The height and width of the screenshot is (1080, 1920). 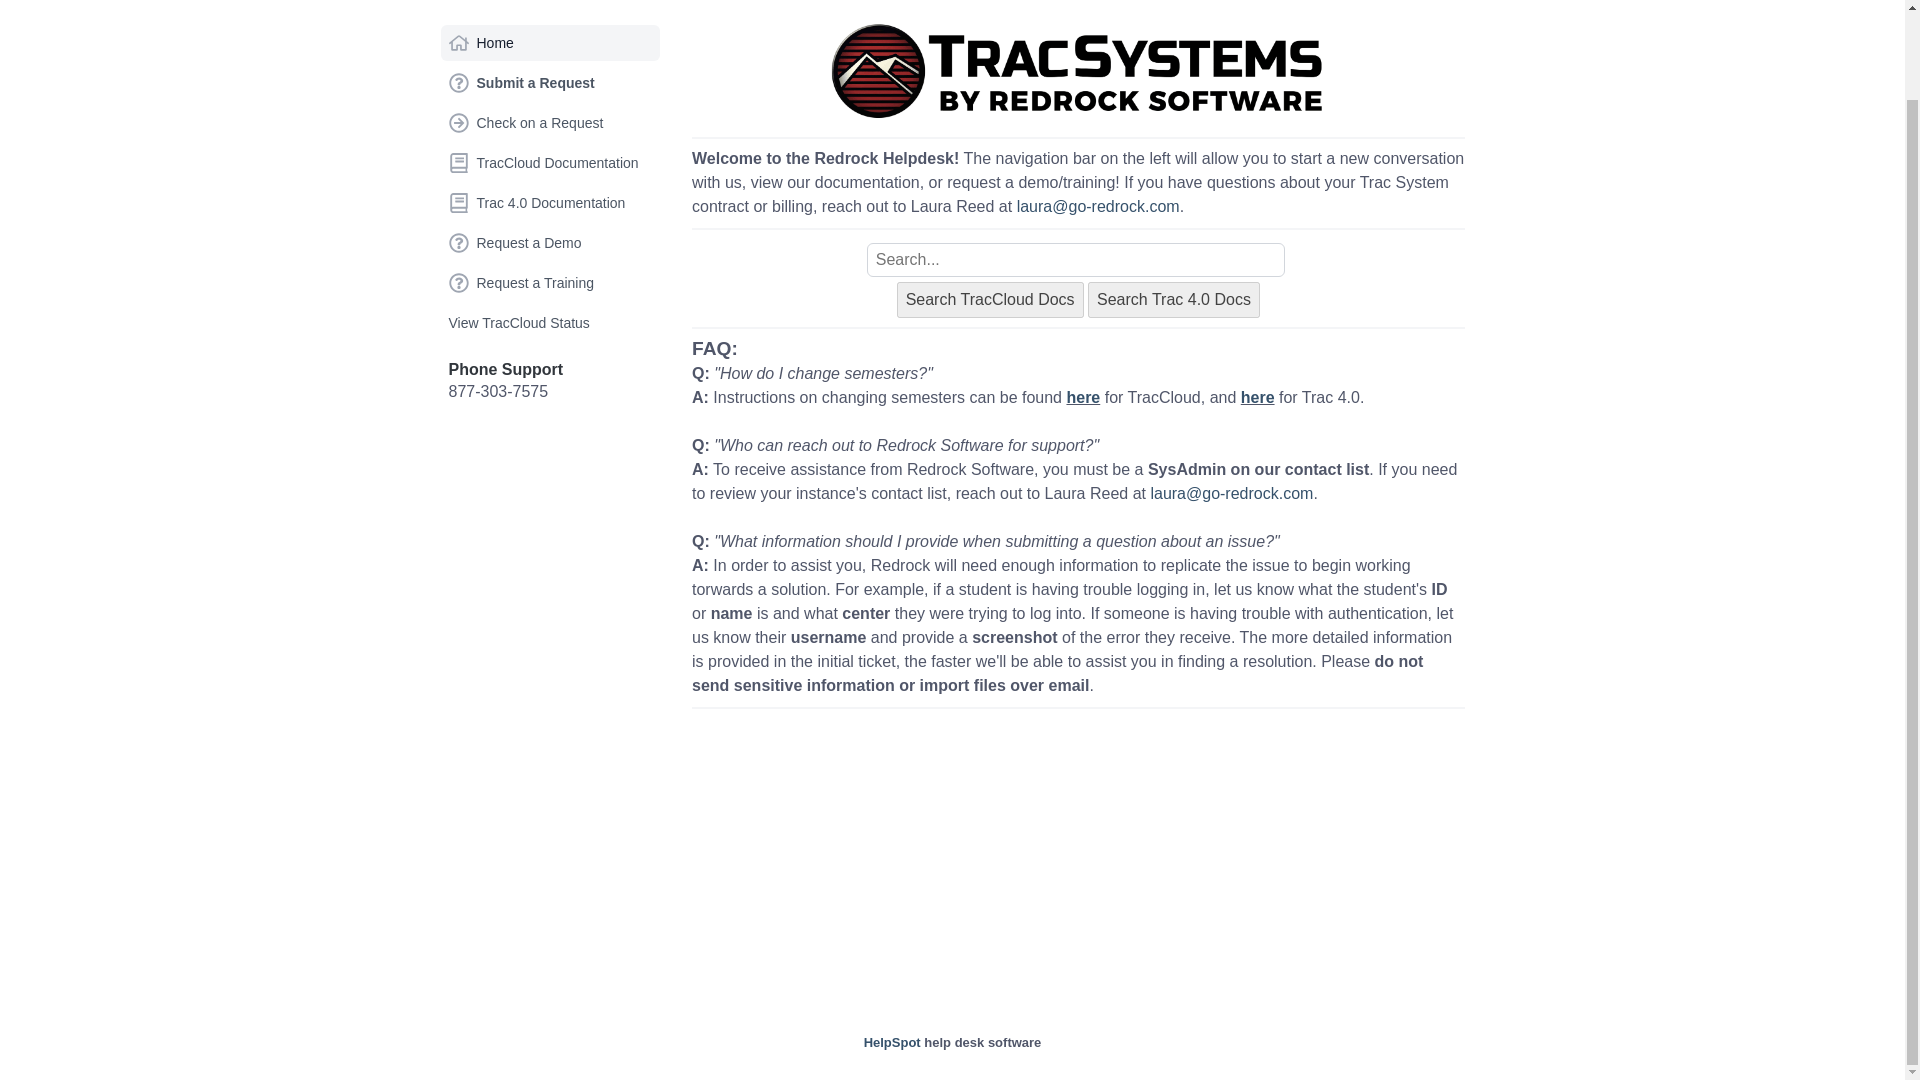 What do you see at coordinates (1082, 397) in the screenshot?
I see `here` at bounding box center [1082, 397].